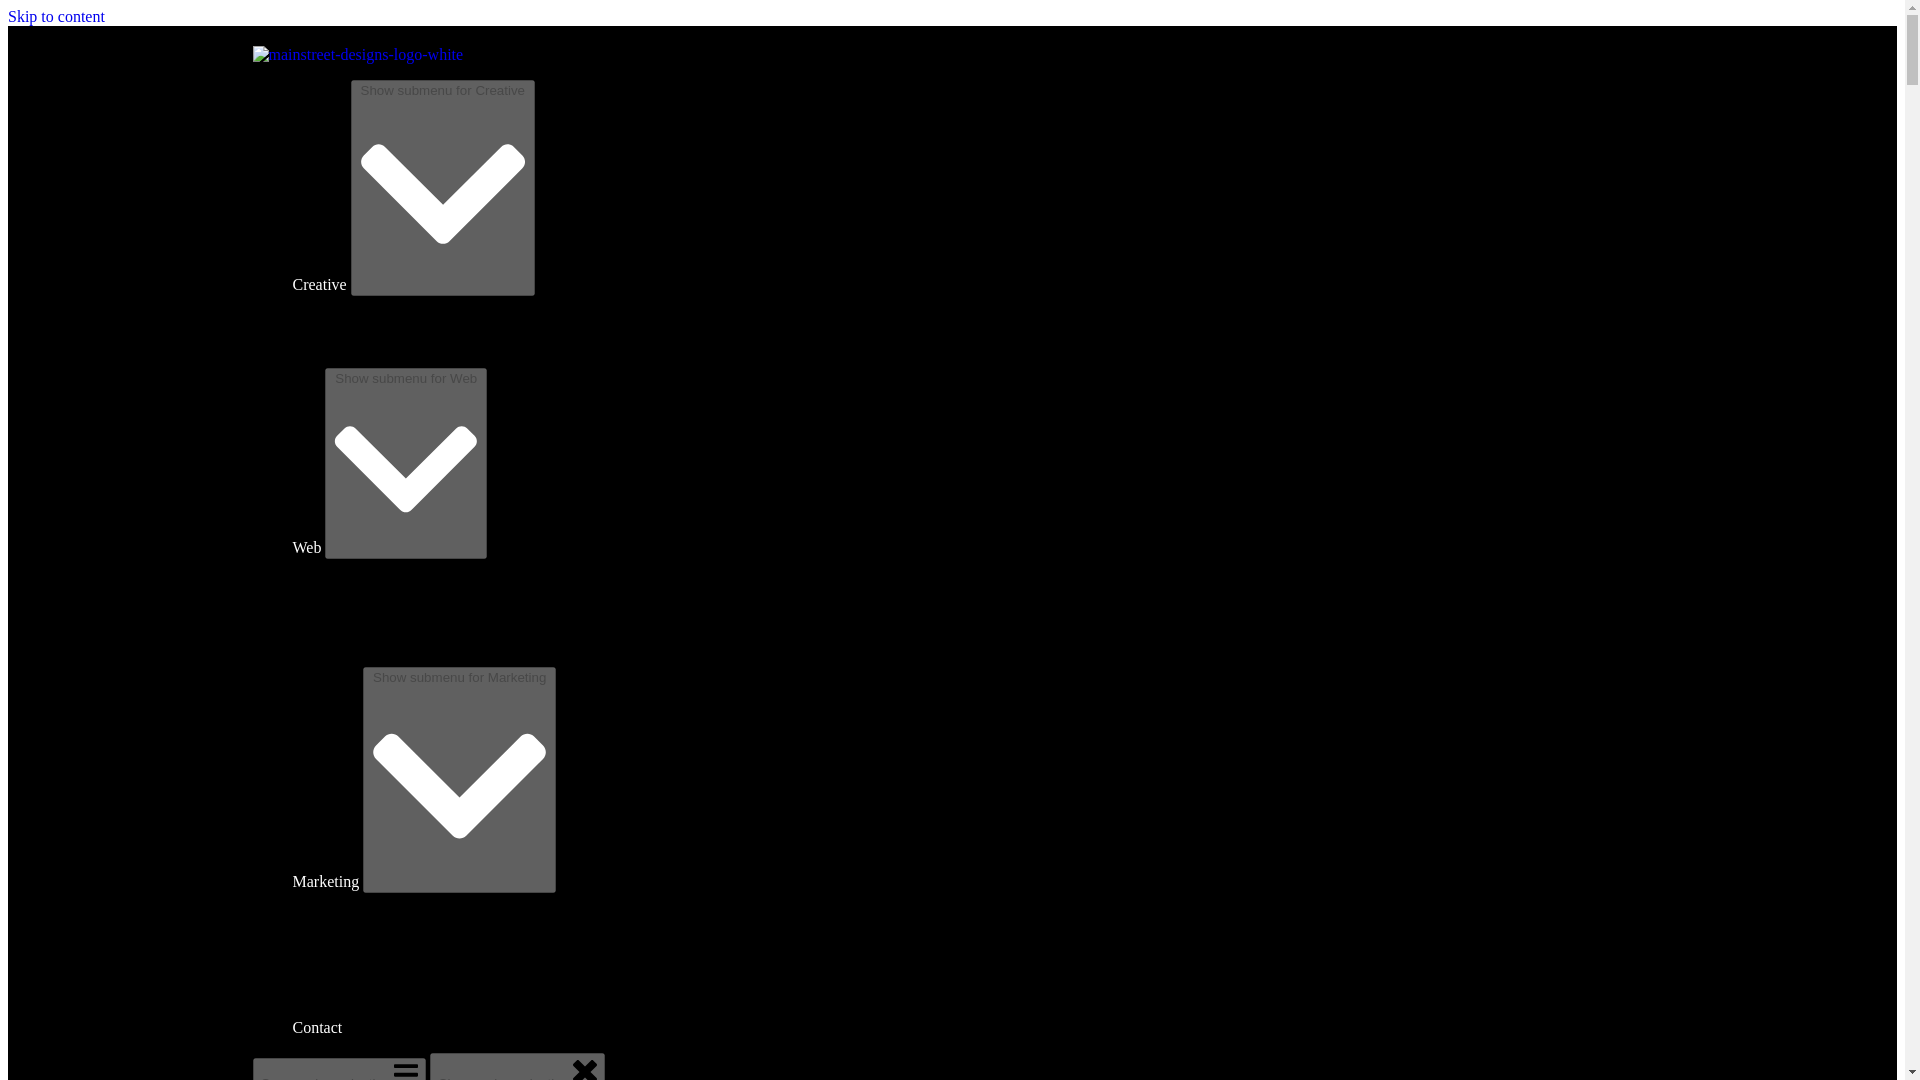 Image resolution: width=1920 pixels, height=1080 pixels. What do you see at coordinates (438, 567) in the screenshot?
I see `Responsive Web Design Services` at bounding box center [438, 567].